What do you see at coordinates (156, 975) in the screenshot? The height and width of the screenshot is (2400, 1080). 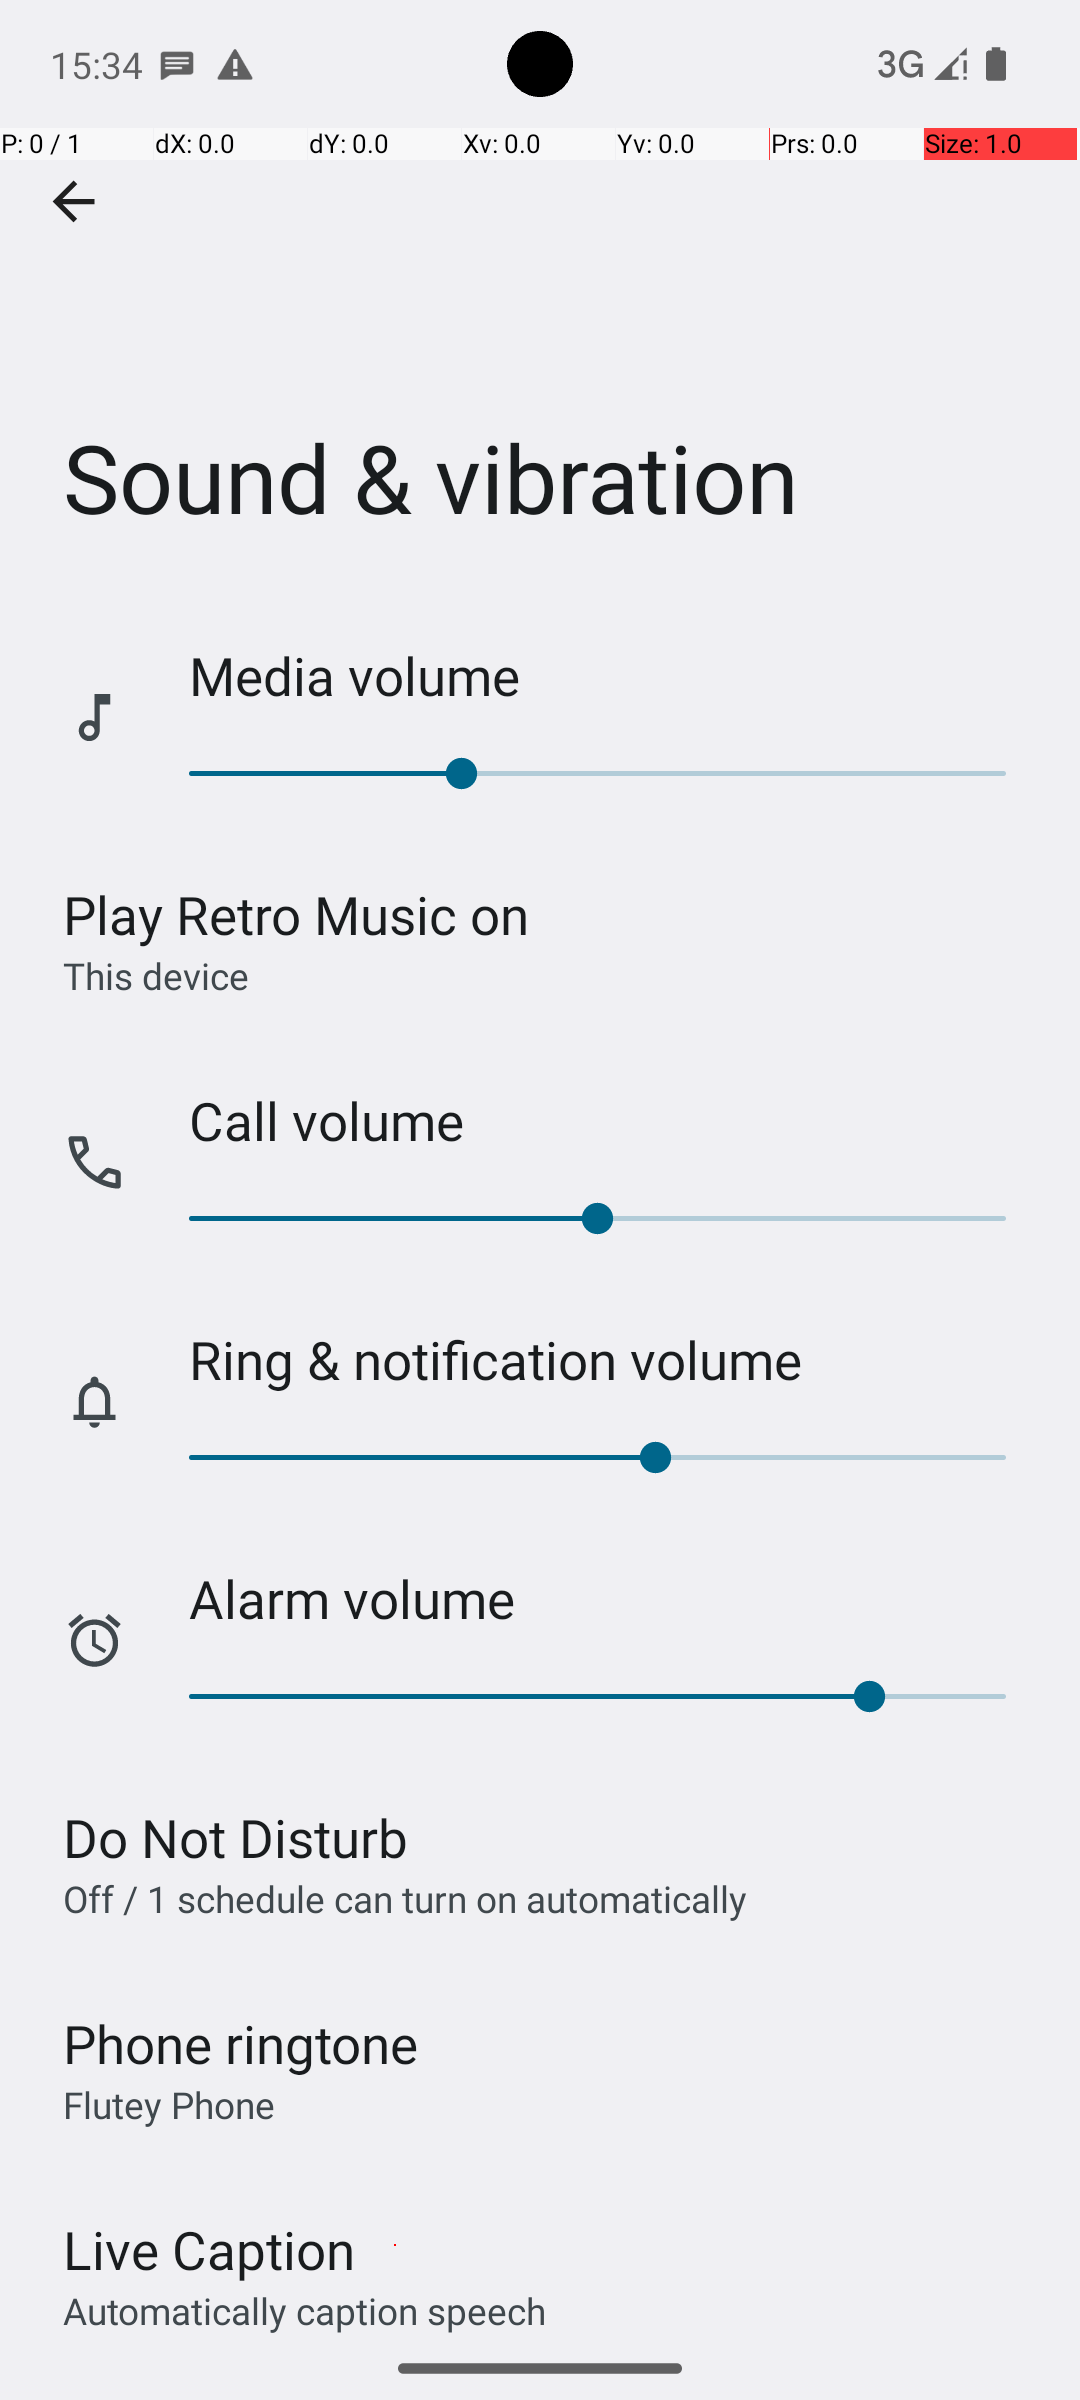 I see `This device` at bounding box center [156, 975].